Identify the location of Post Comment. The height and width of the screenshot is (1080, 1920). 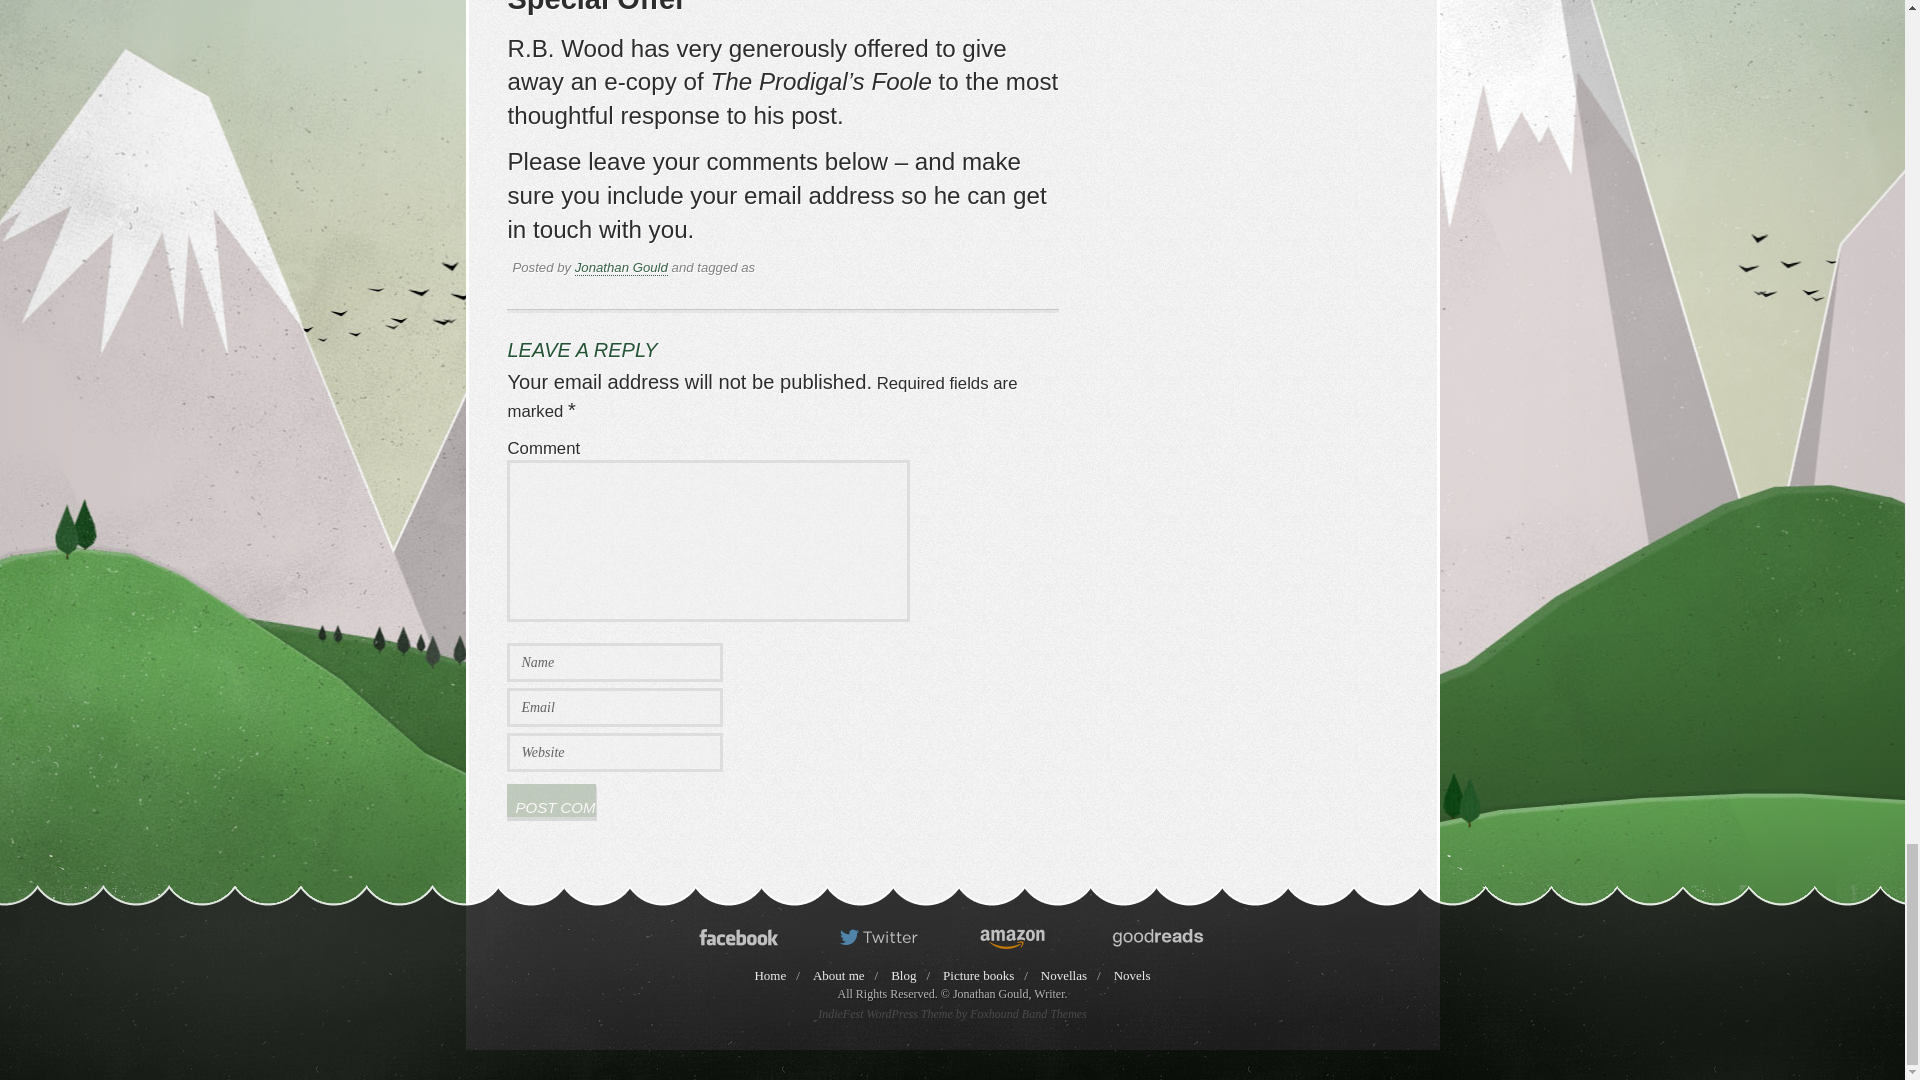
(550, 800).